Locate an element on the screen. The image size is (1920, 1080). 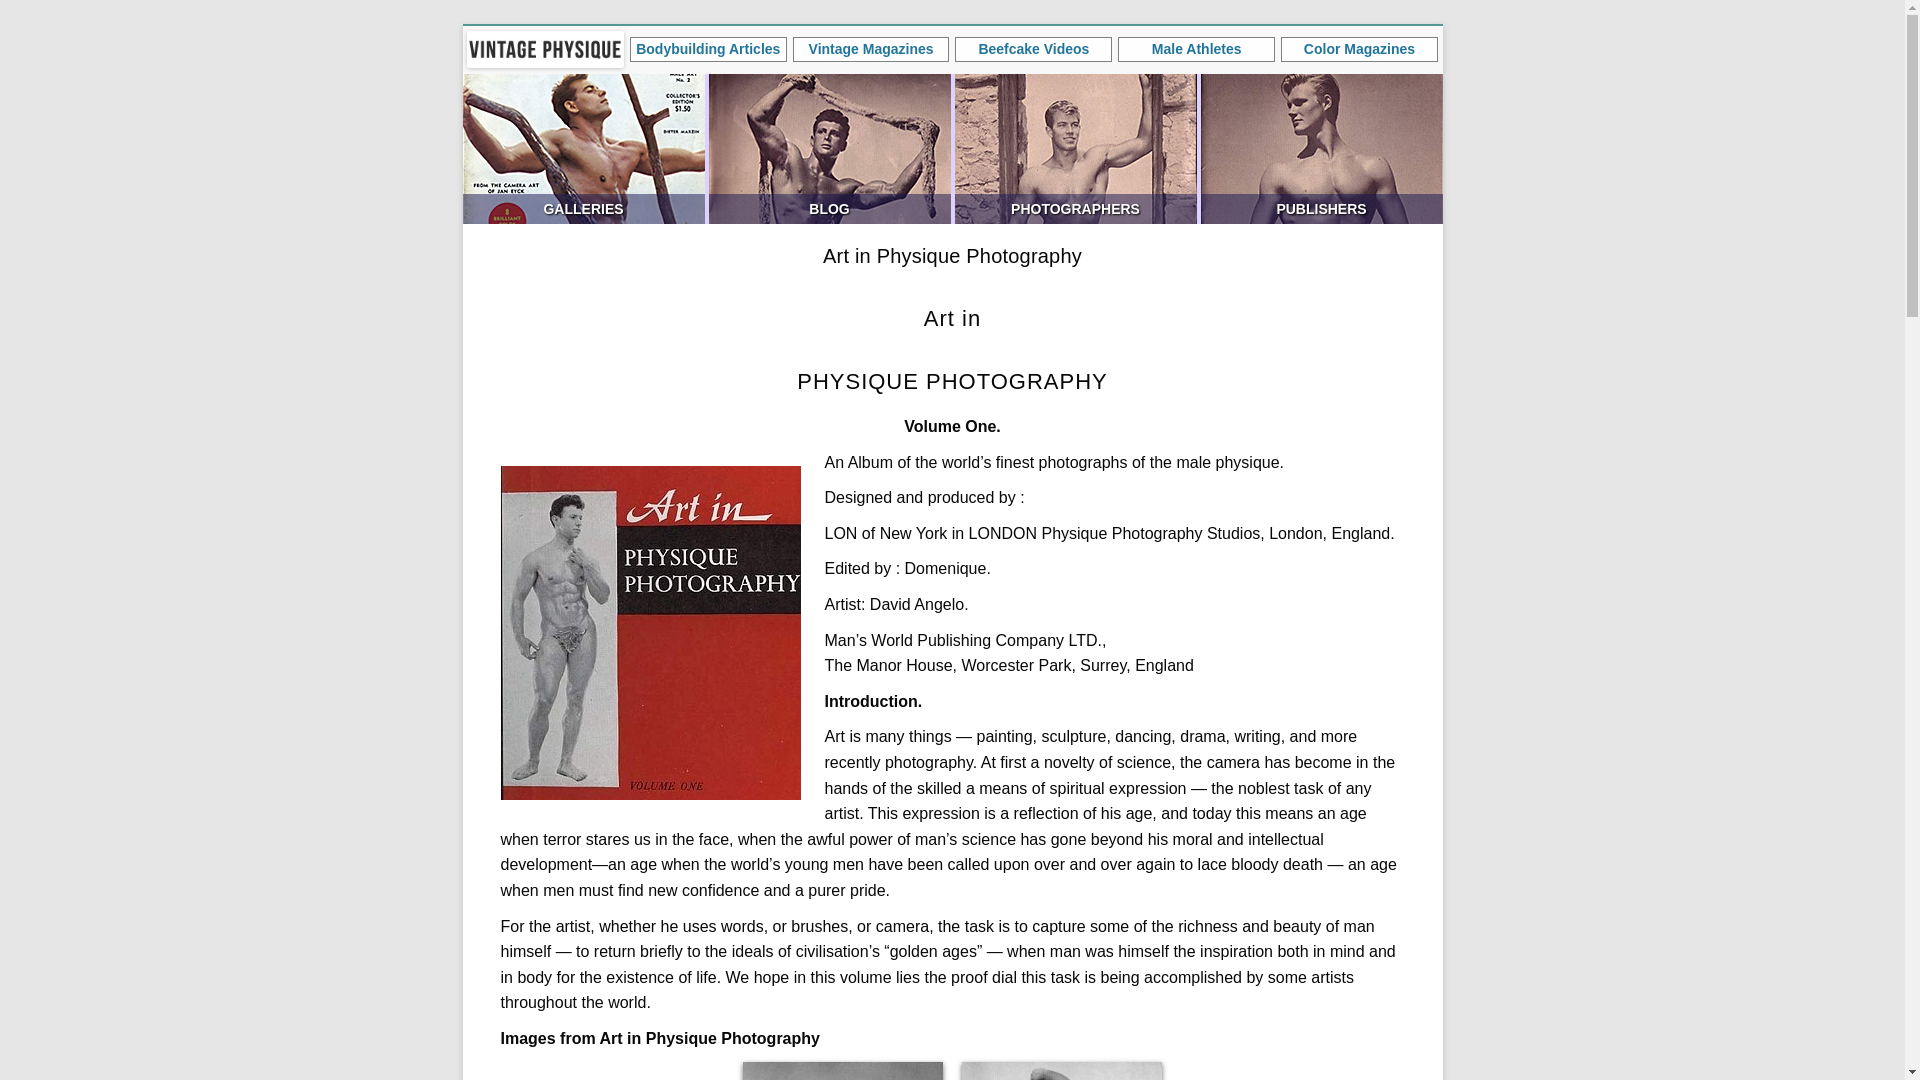
PUBLISHERS is located at coordinates (1320, 148).